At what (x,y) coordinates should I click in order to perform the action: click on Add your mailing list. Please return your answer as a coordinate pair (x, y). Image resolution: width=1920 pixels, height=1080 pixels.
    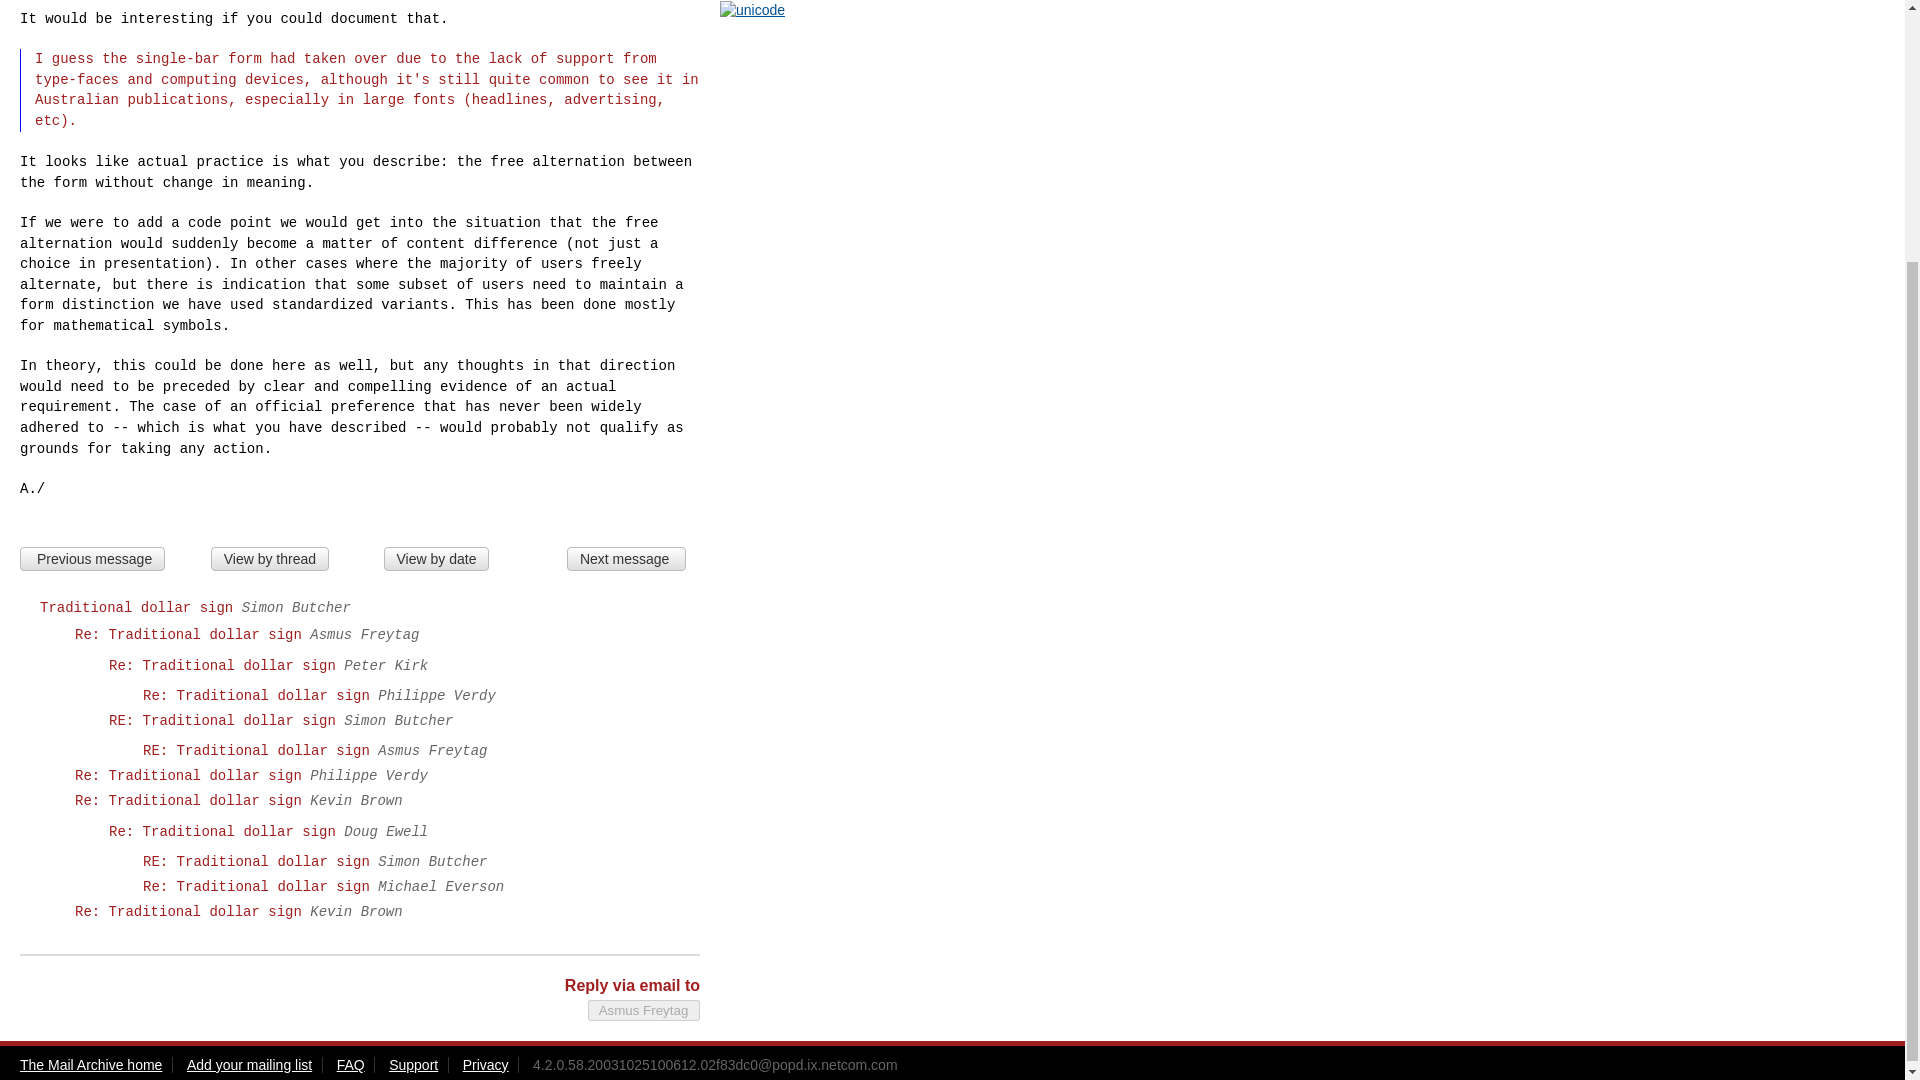
    Looking at the image, I should click on (248, 1065).